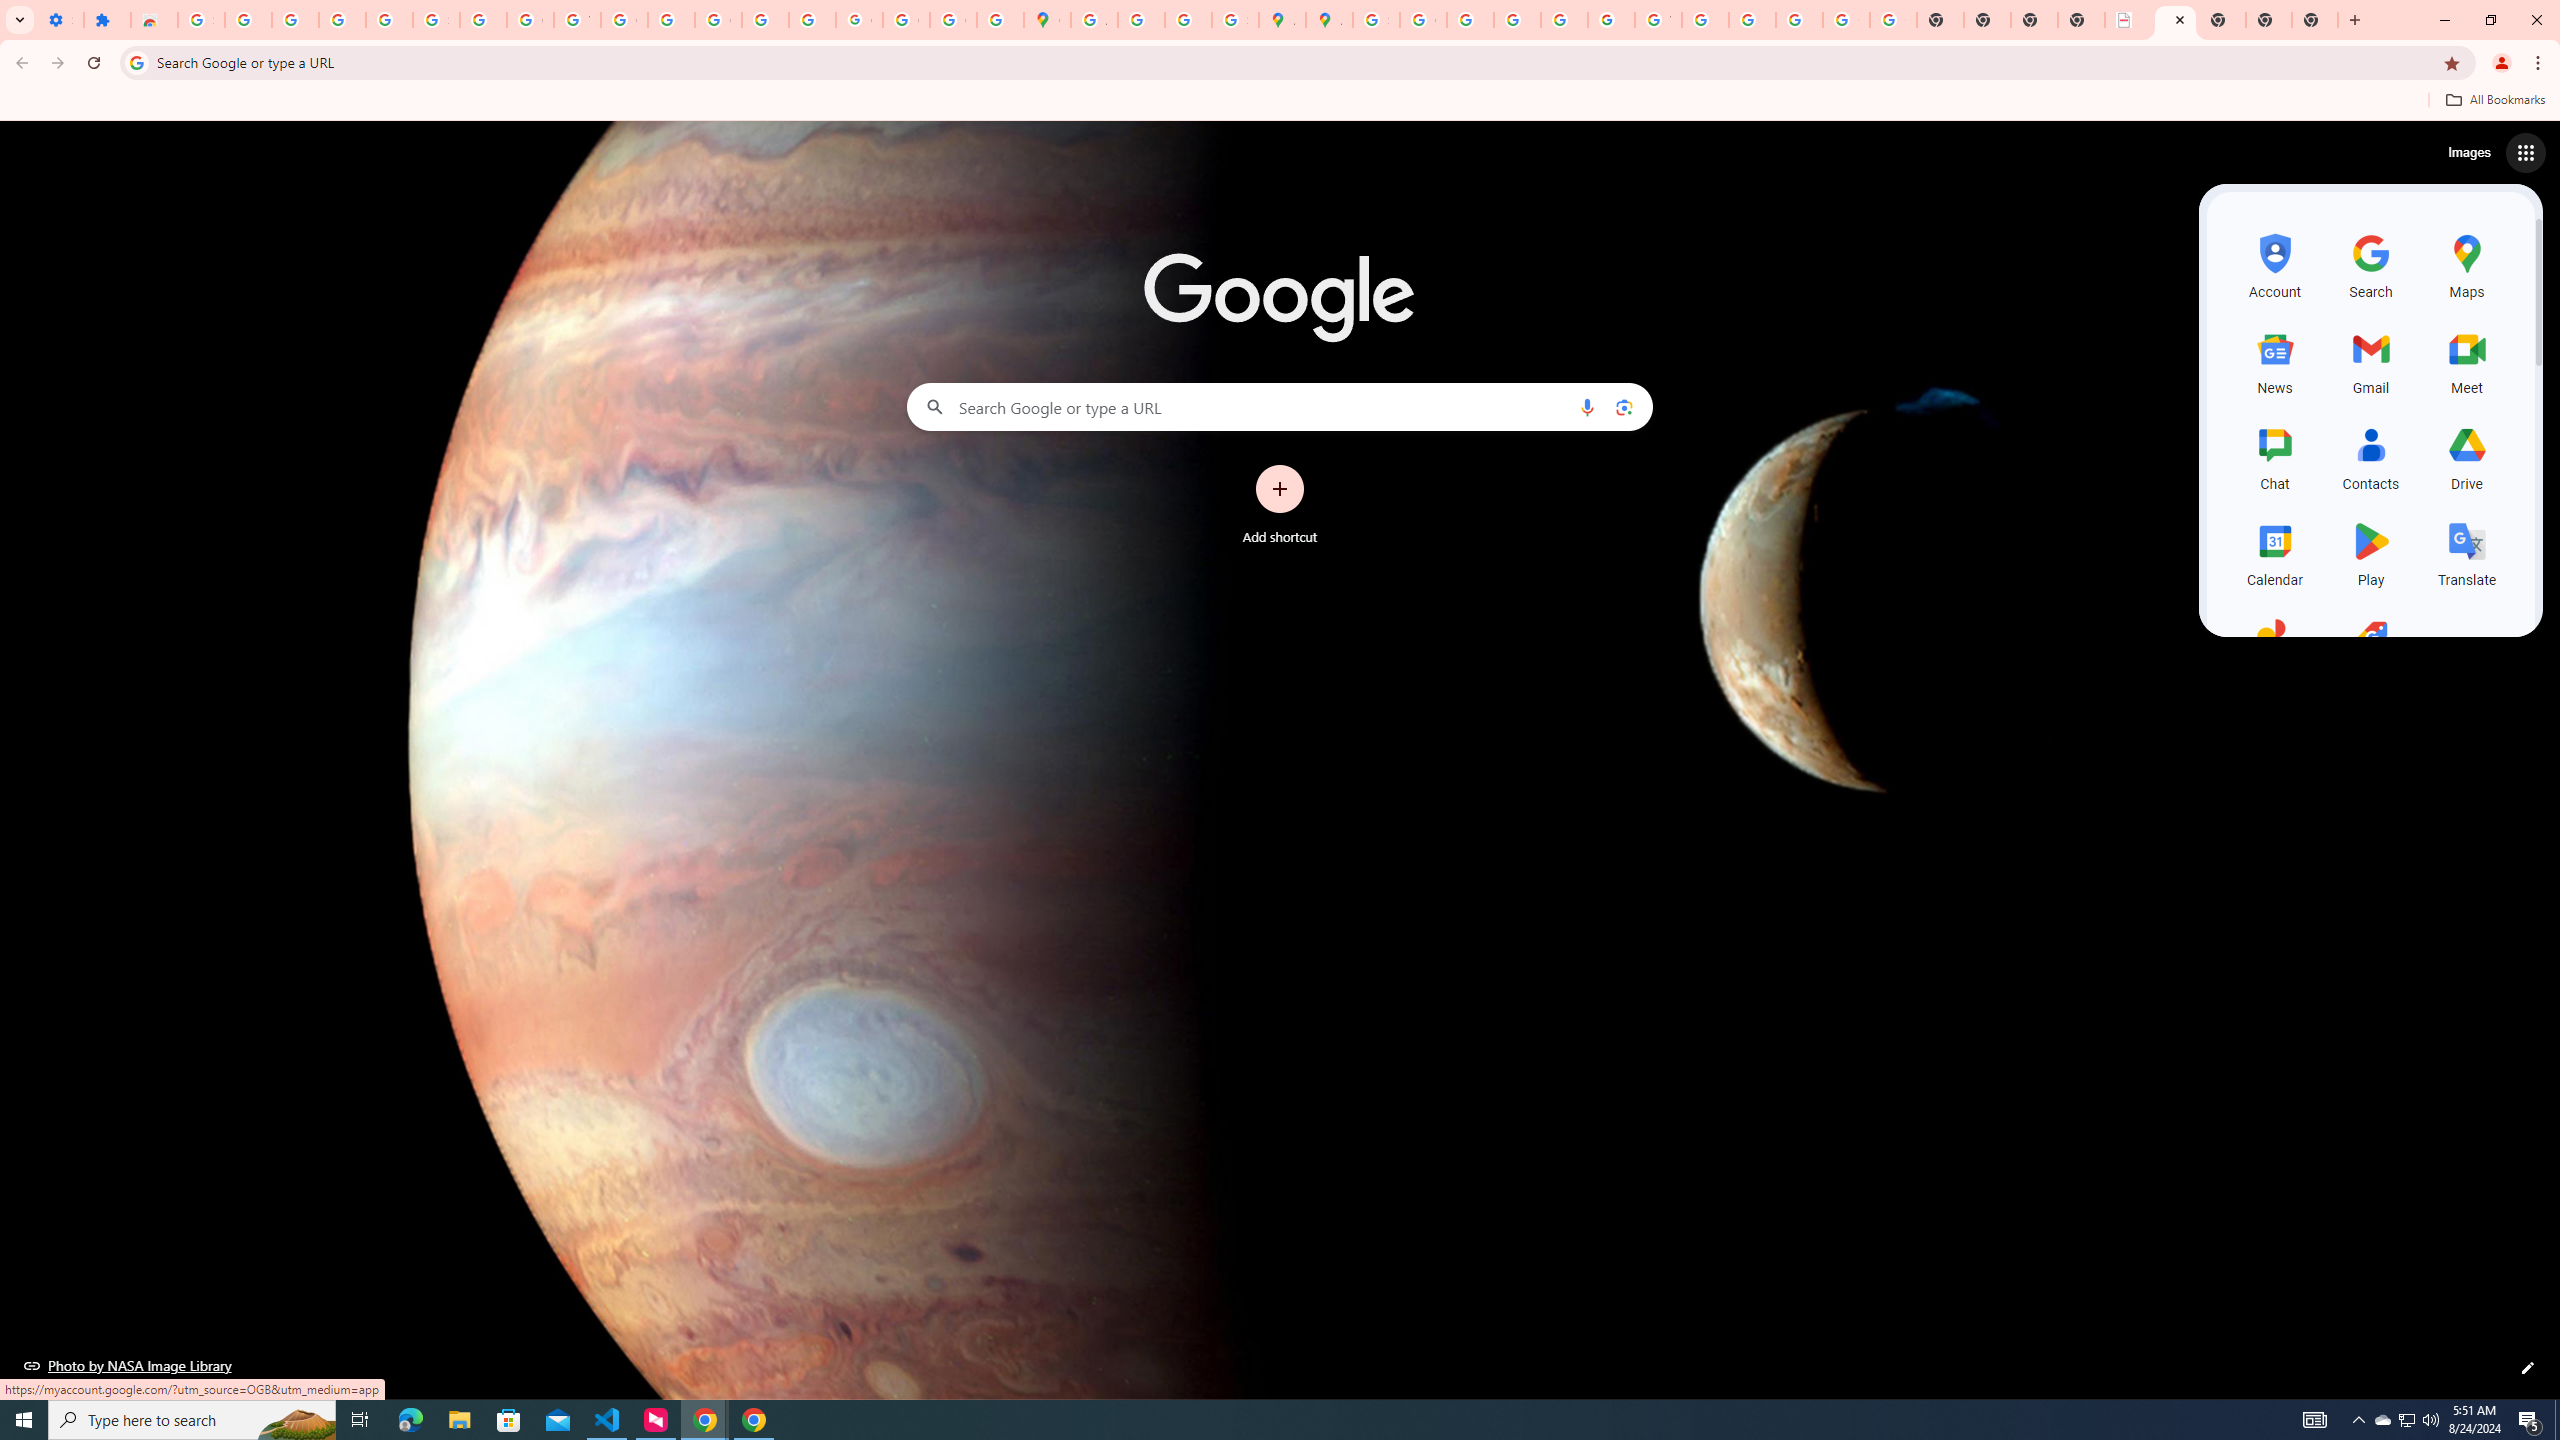 Image resolution: width=2560 pixels, height=1440 pixels. I want to click on Drive, row 3 of 5 and column 3 of 3 in the first section, so click(2466, 456).